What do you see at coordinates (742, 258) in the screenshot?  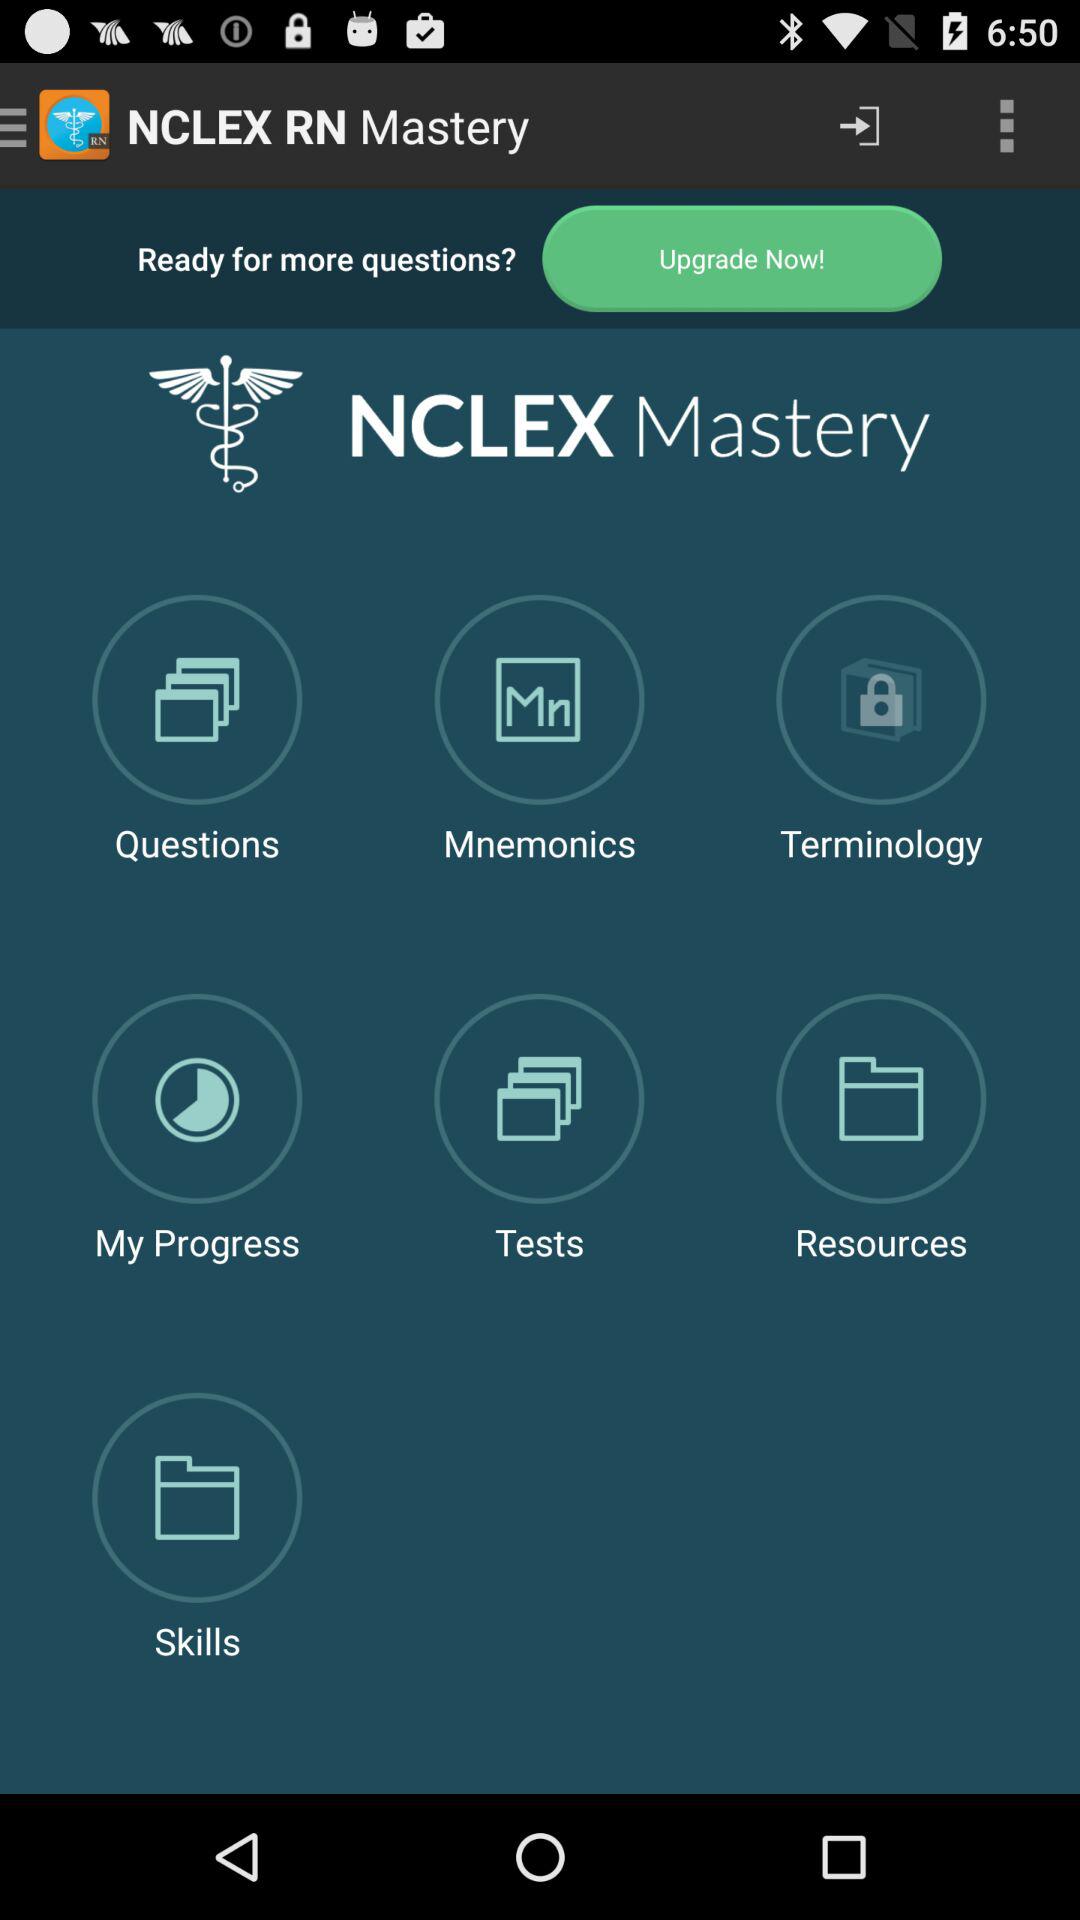 I see `upgrade to paid version of app` at bounding box center [742, 258].